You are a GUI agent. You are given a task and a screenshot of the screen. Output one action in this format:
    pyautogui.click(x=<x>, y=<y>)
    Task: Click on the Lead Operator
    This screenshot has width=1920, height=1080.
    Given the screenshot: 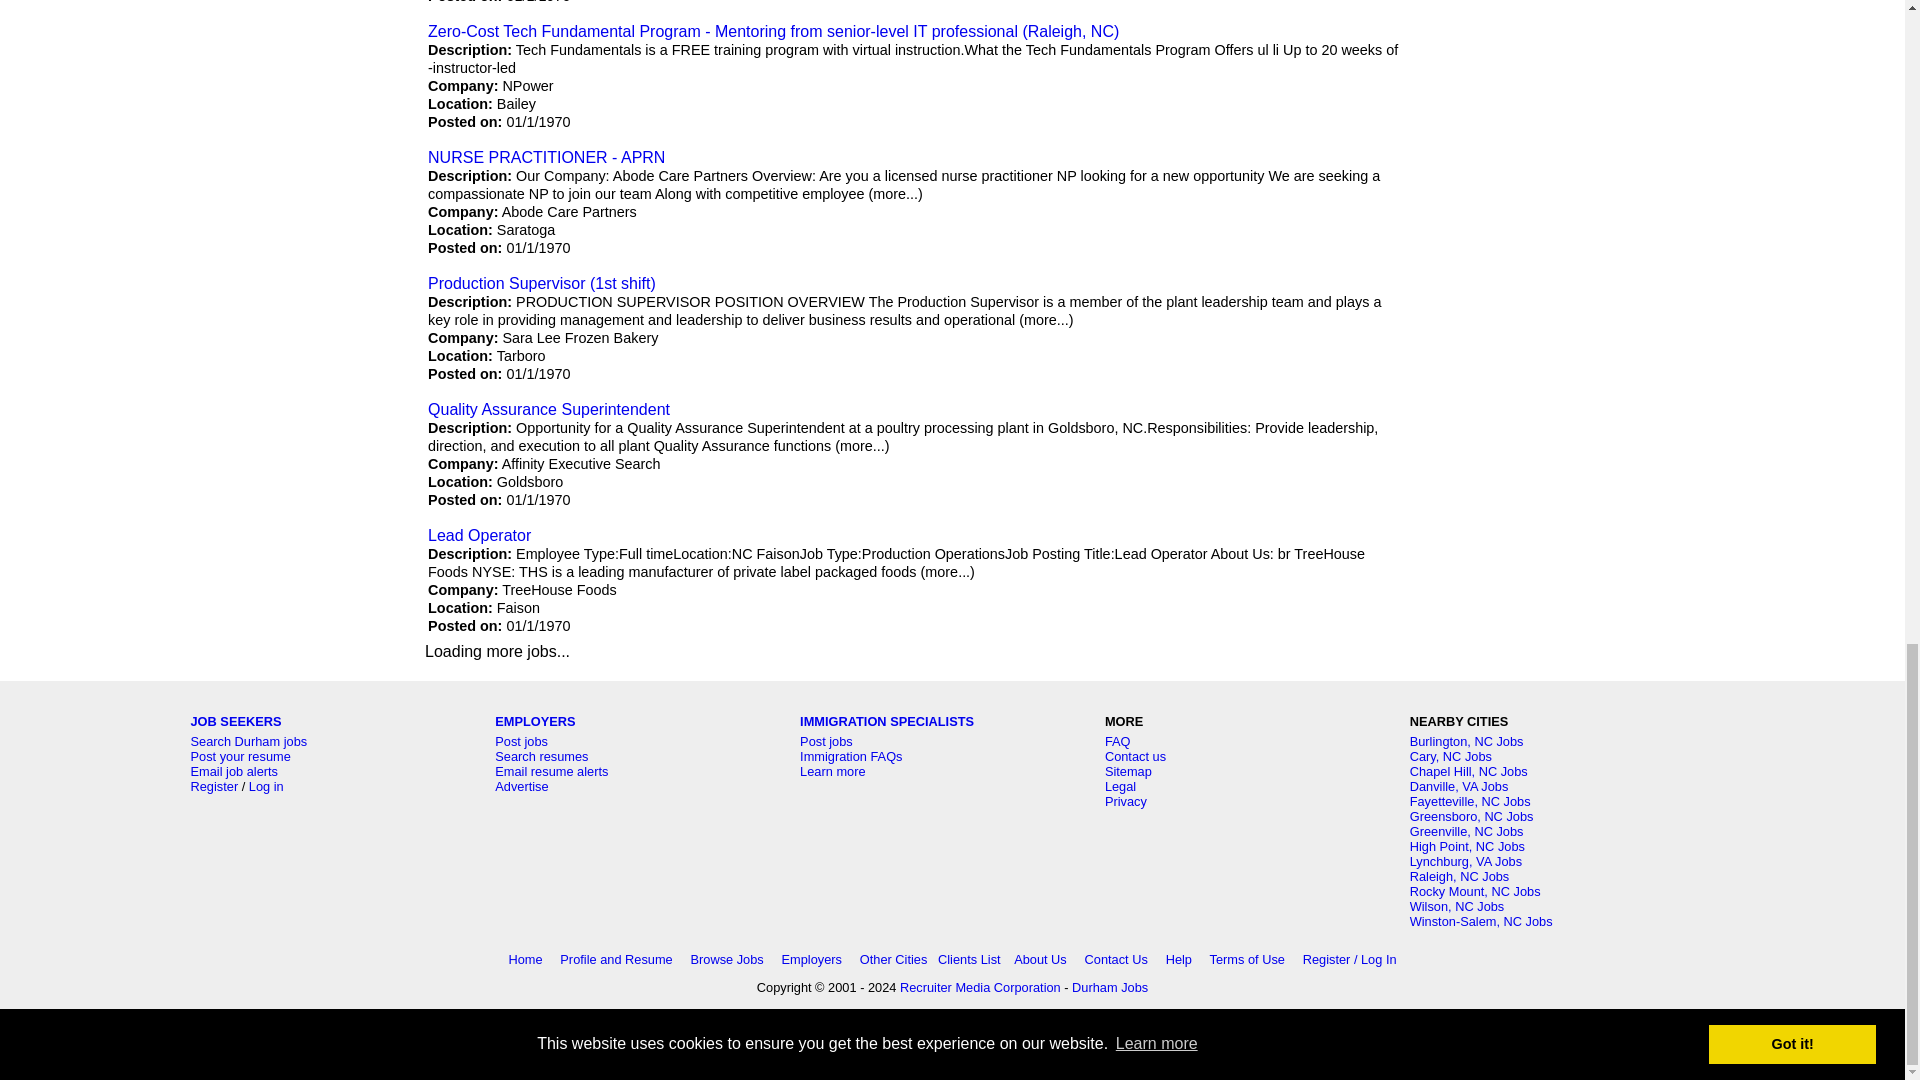 What is the action you would take?
    pyautogui.click(x=480, y=536)
    